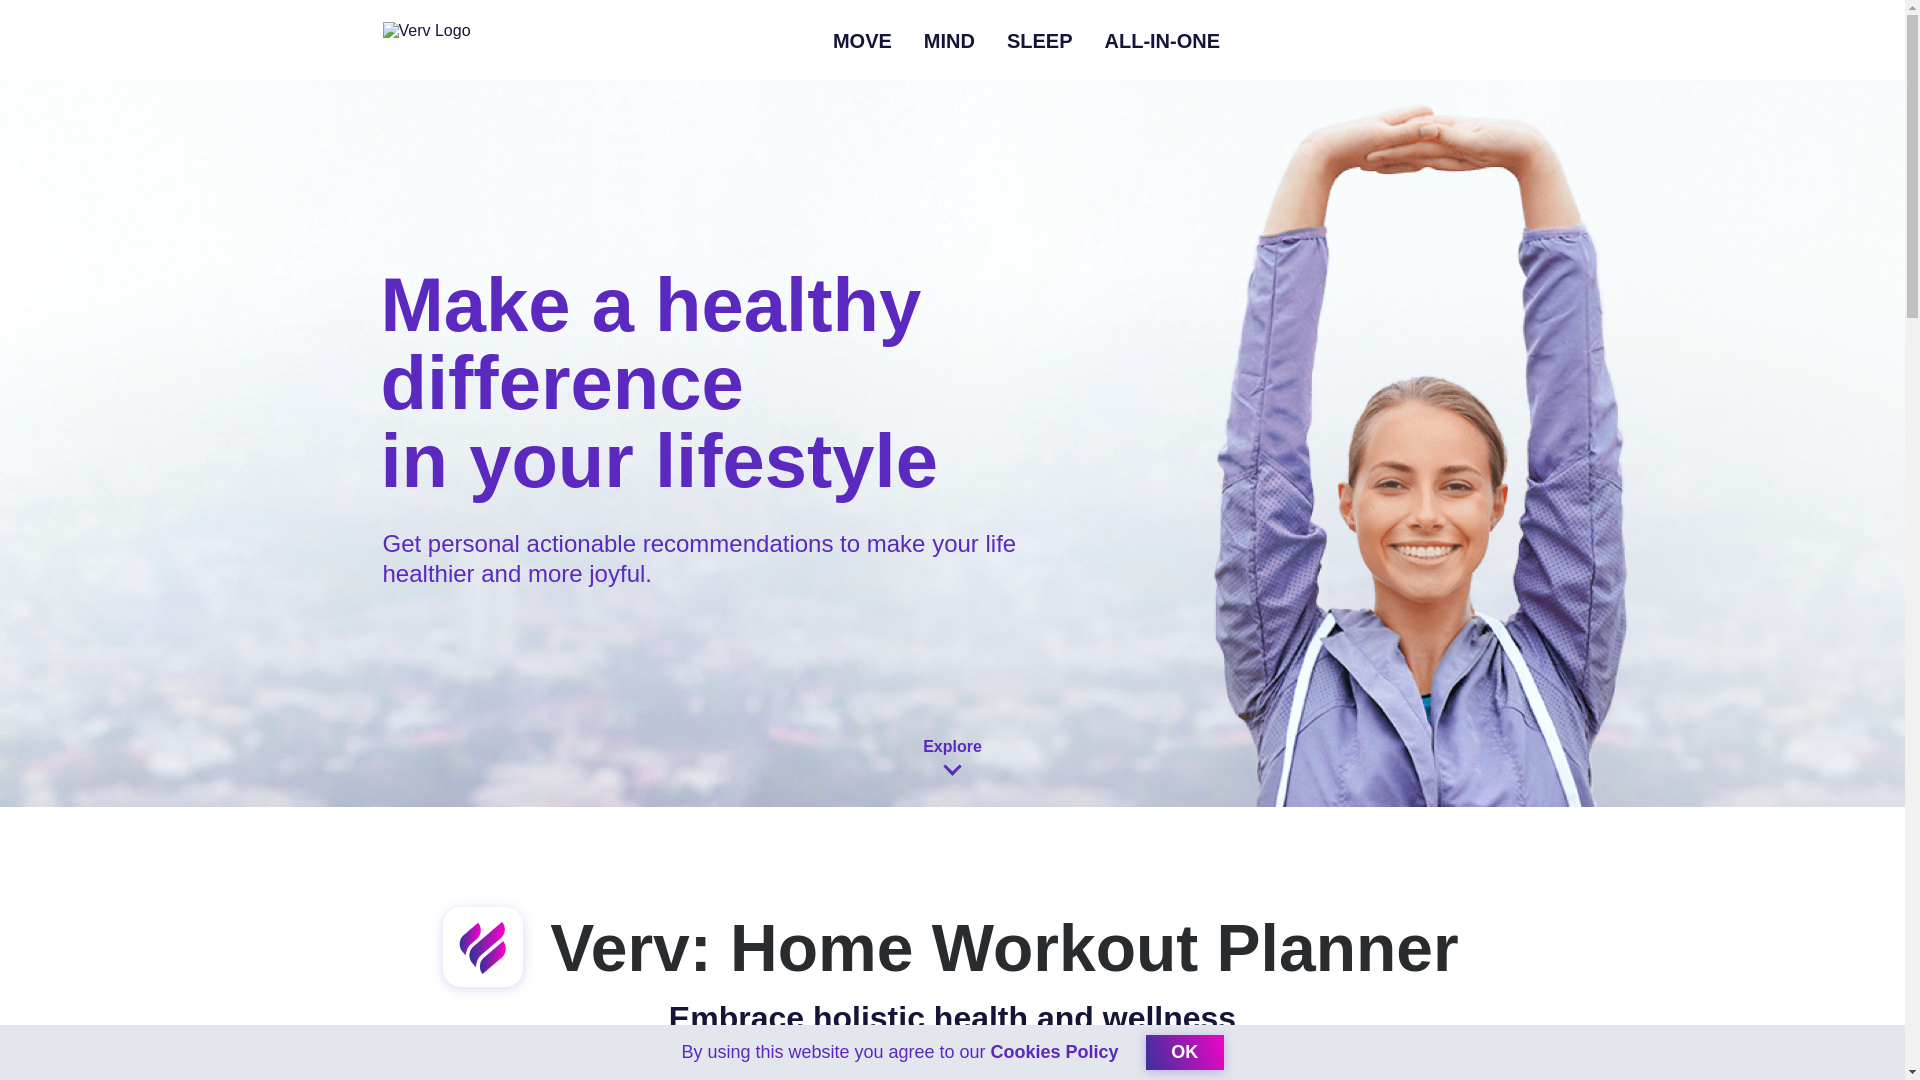 The height and width of the screenshot is (1080, 1920). Describe the element at coordinates (1163, 40) in the screenshot. I see `ALL-IN-ONE` at that location.